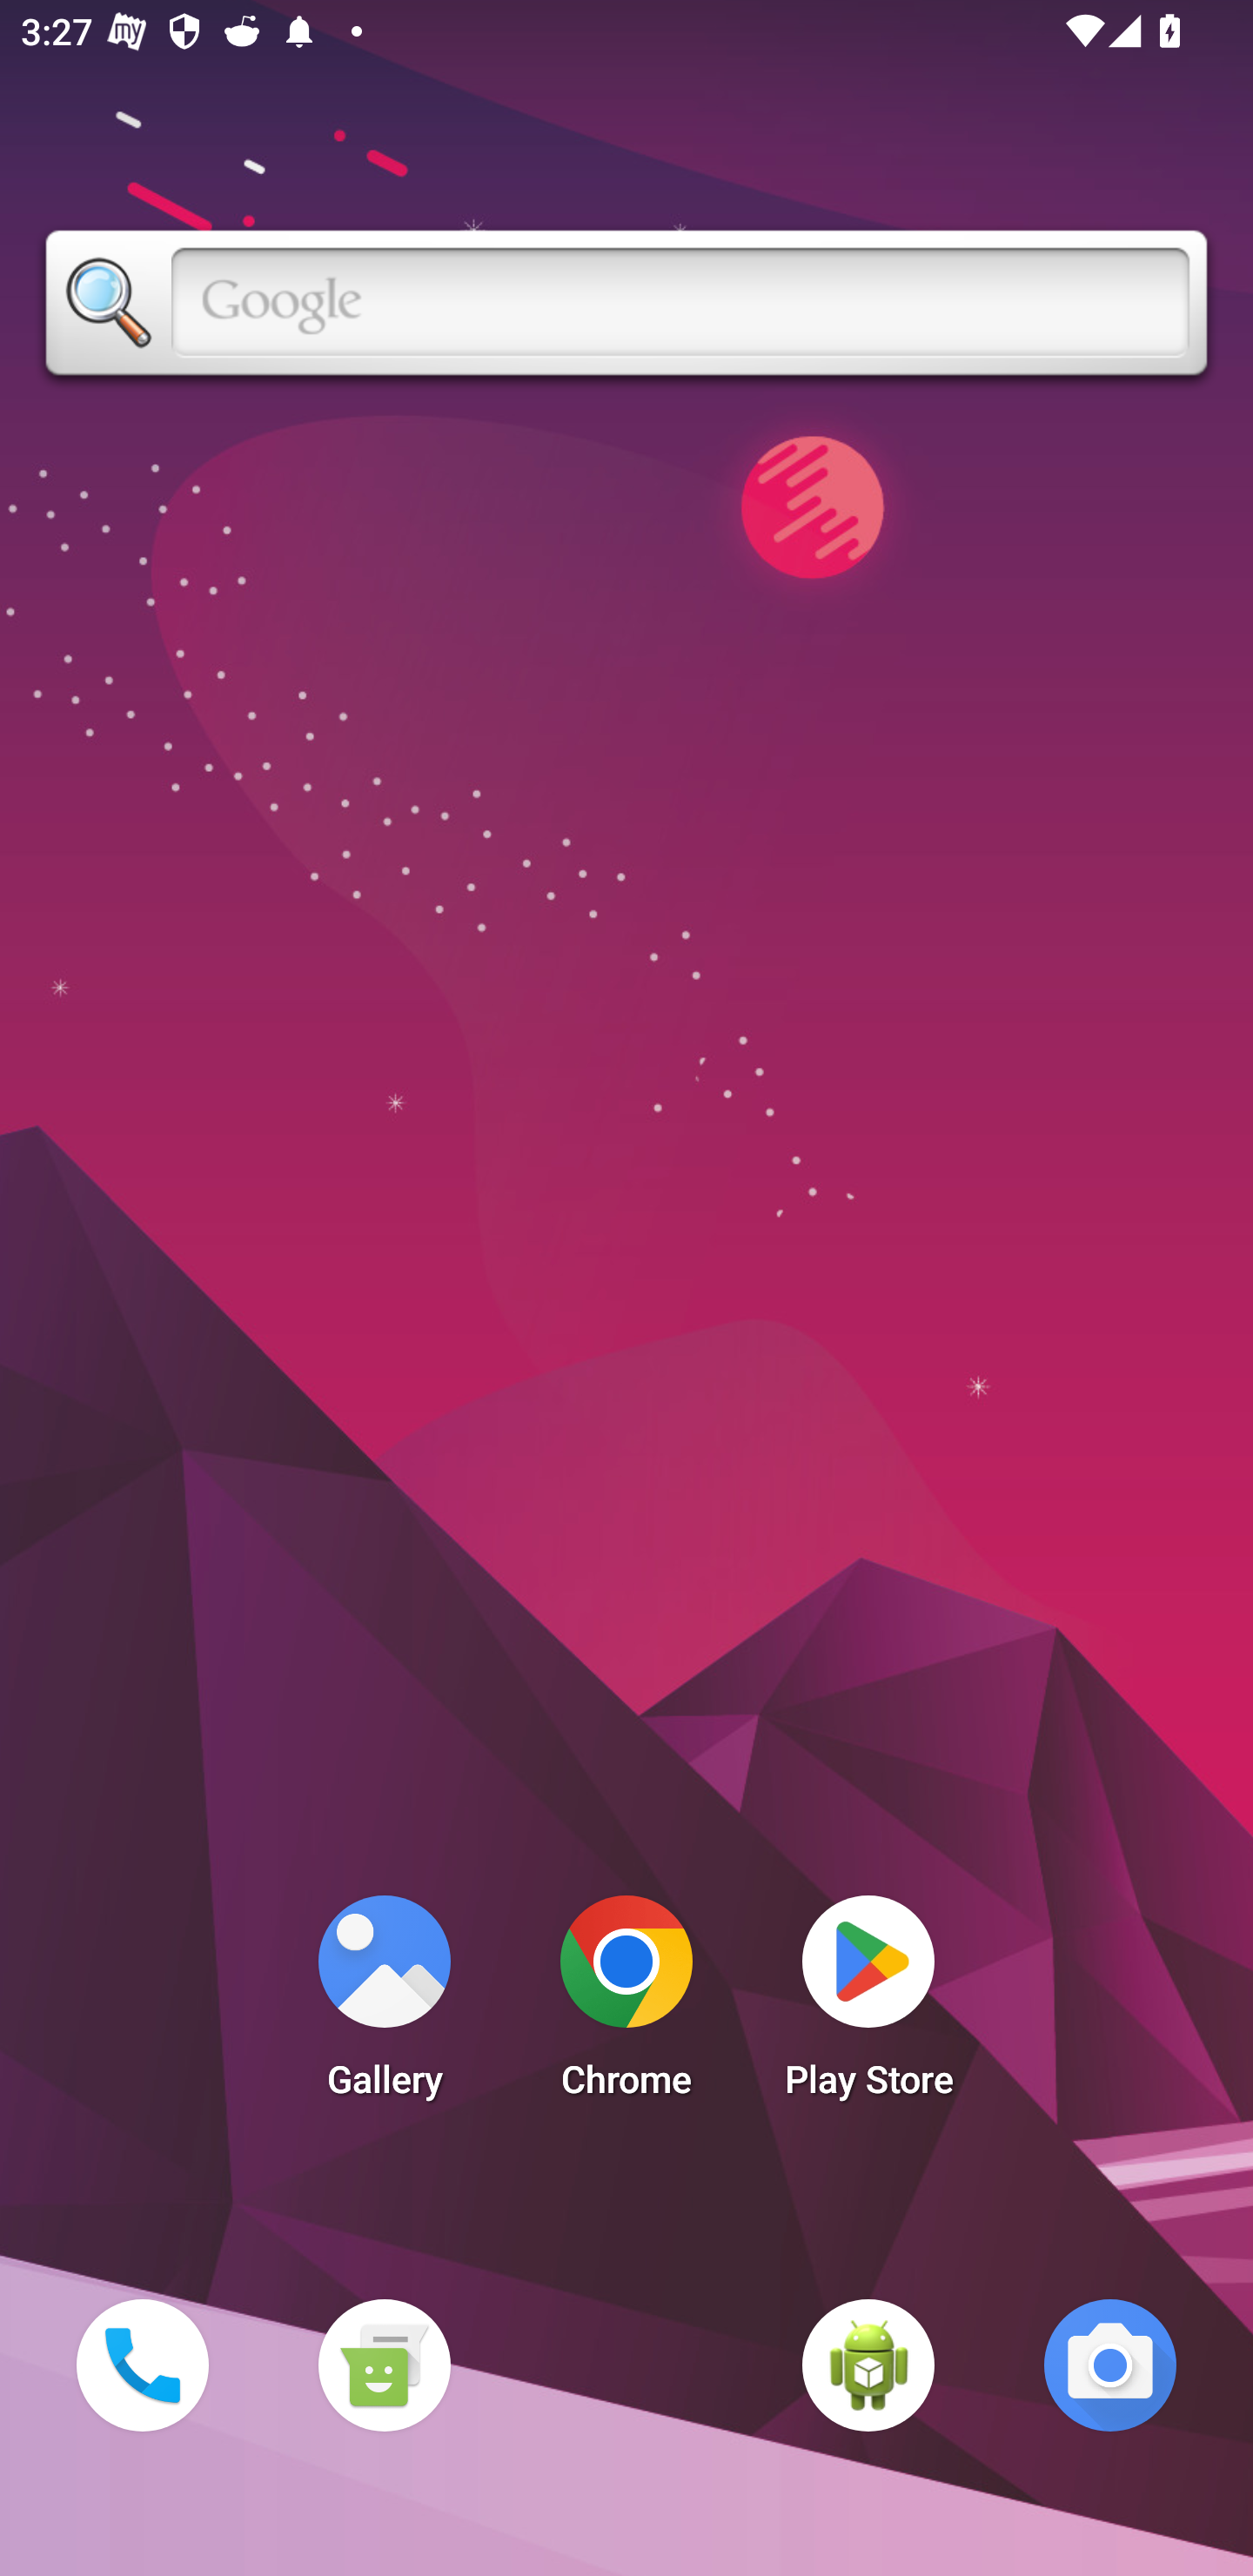  I want to click on Play Store, so click(868, 2005).